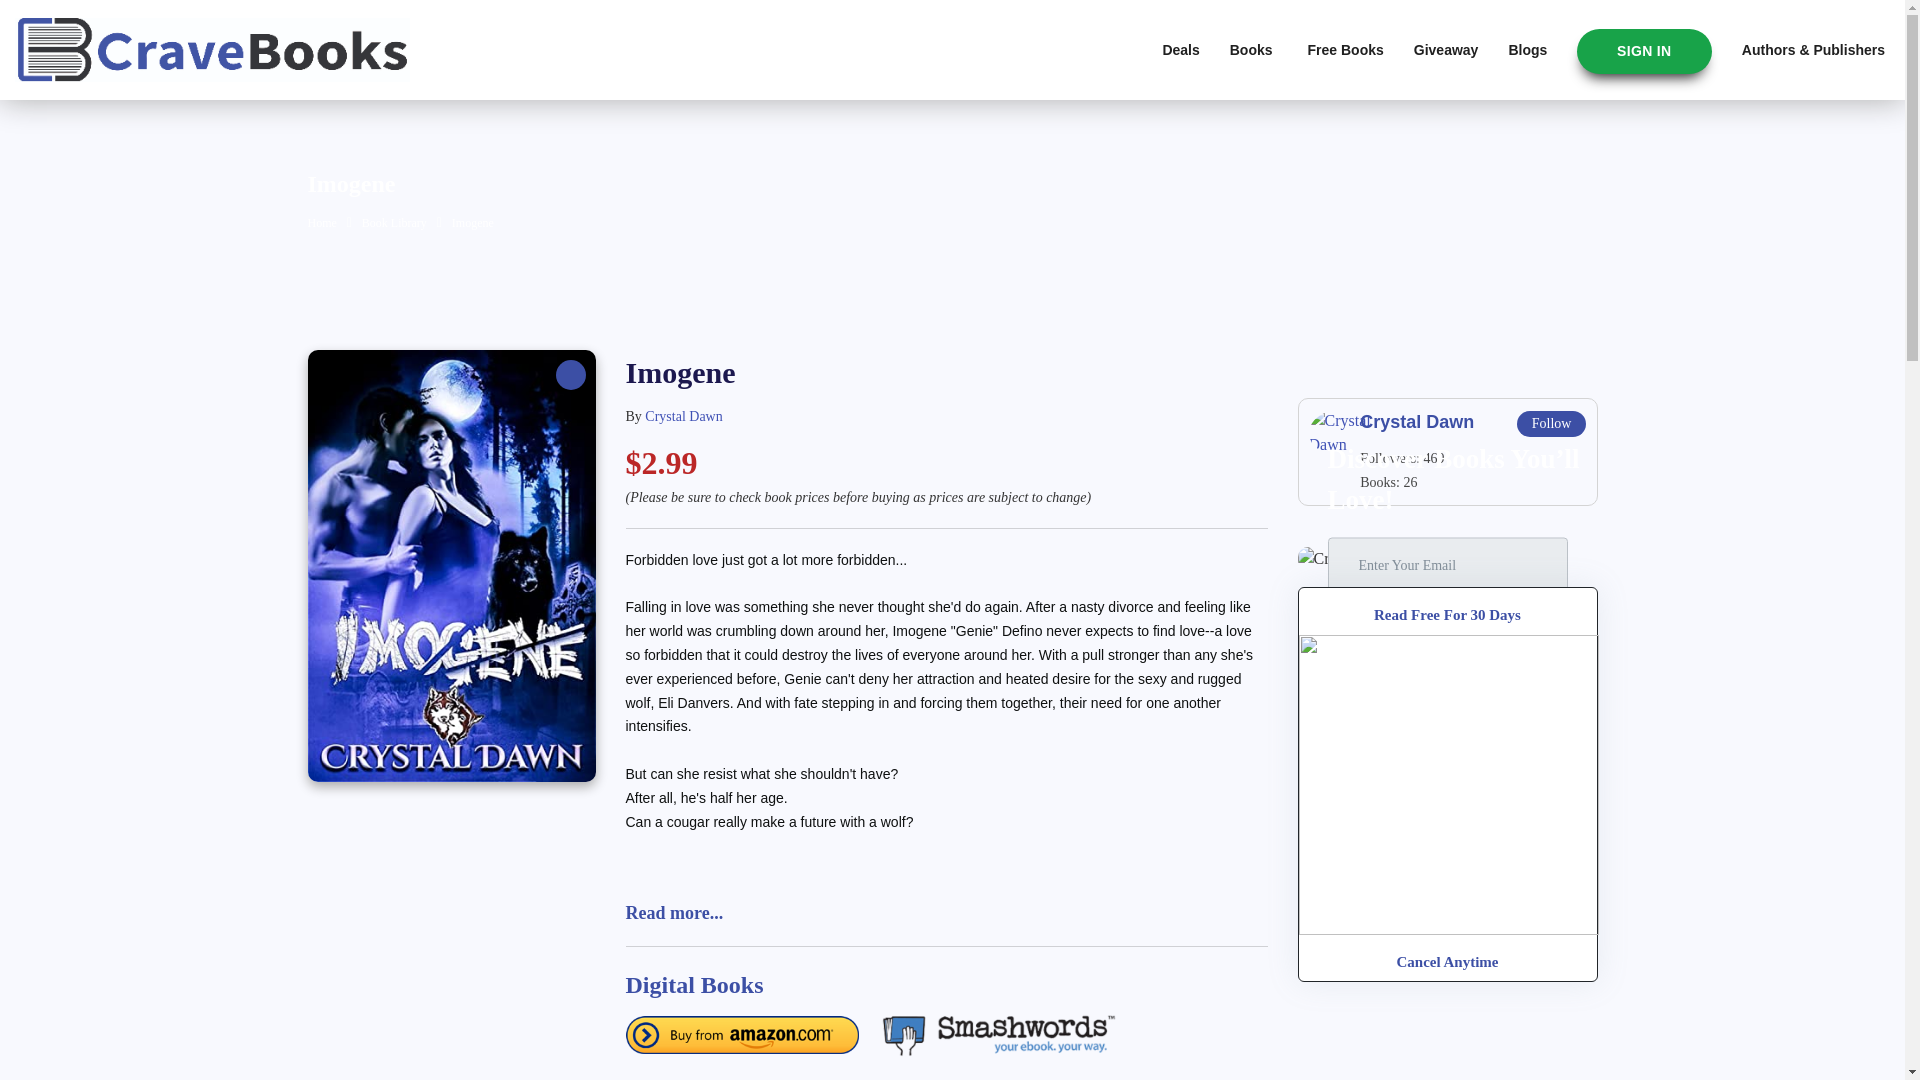 The width and height of the screenshot is (1920, 1080). I want to click on Blogs, so click(1527, 50).